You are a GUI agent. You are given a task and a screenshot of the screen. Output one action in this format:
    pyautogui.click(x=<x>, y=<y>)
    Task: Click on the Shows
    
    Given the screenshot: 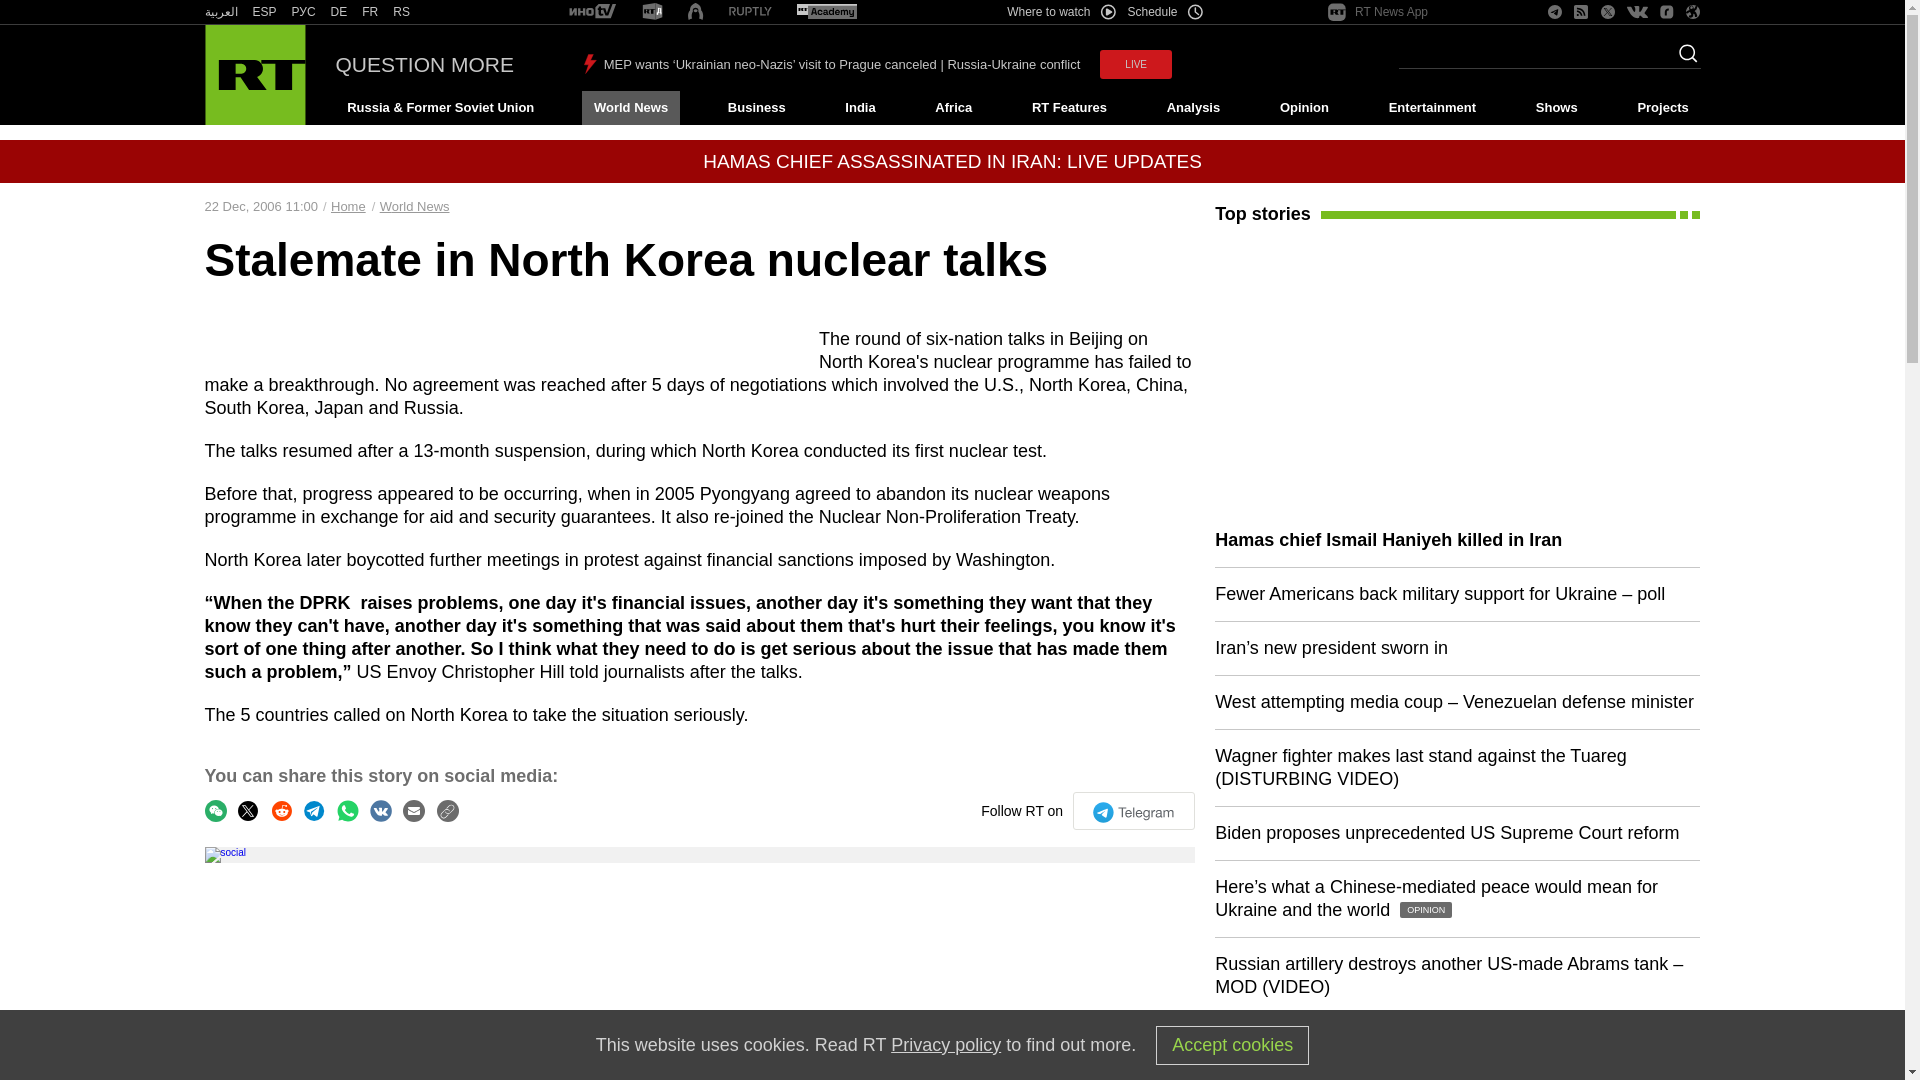 What is the action you would take?
    pyautogui.click(x=1556, y=108)
    